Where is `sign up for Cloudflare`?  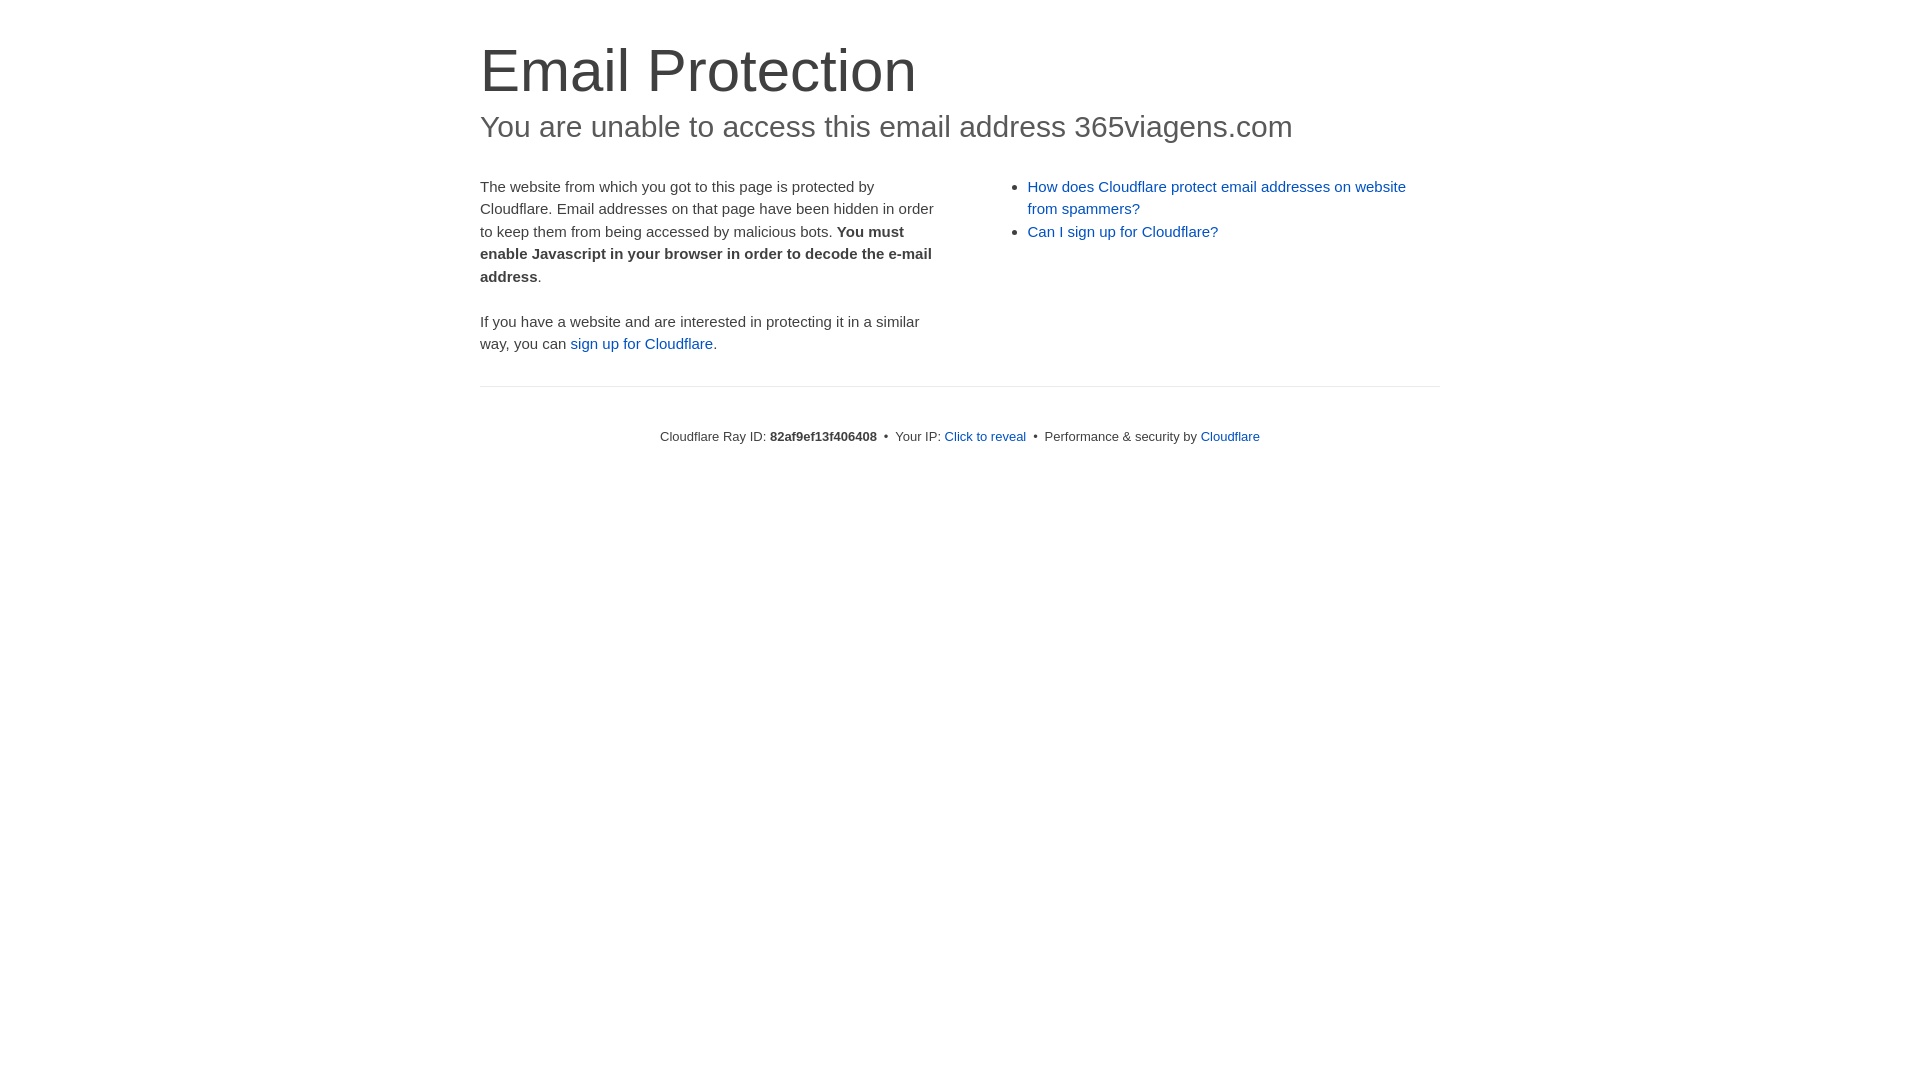 sign up for Cloudflare is located at coordinates (642, 344).